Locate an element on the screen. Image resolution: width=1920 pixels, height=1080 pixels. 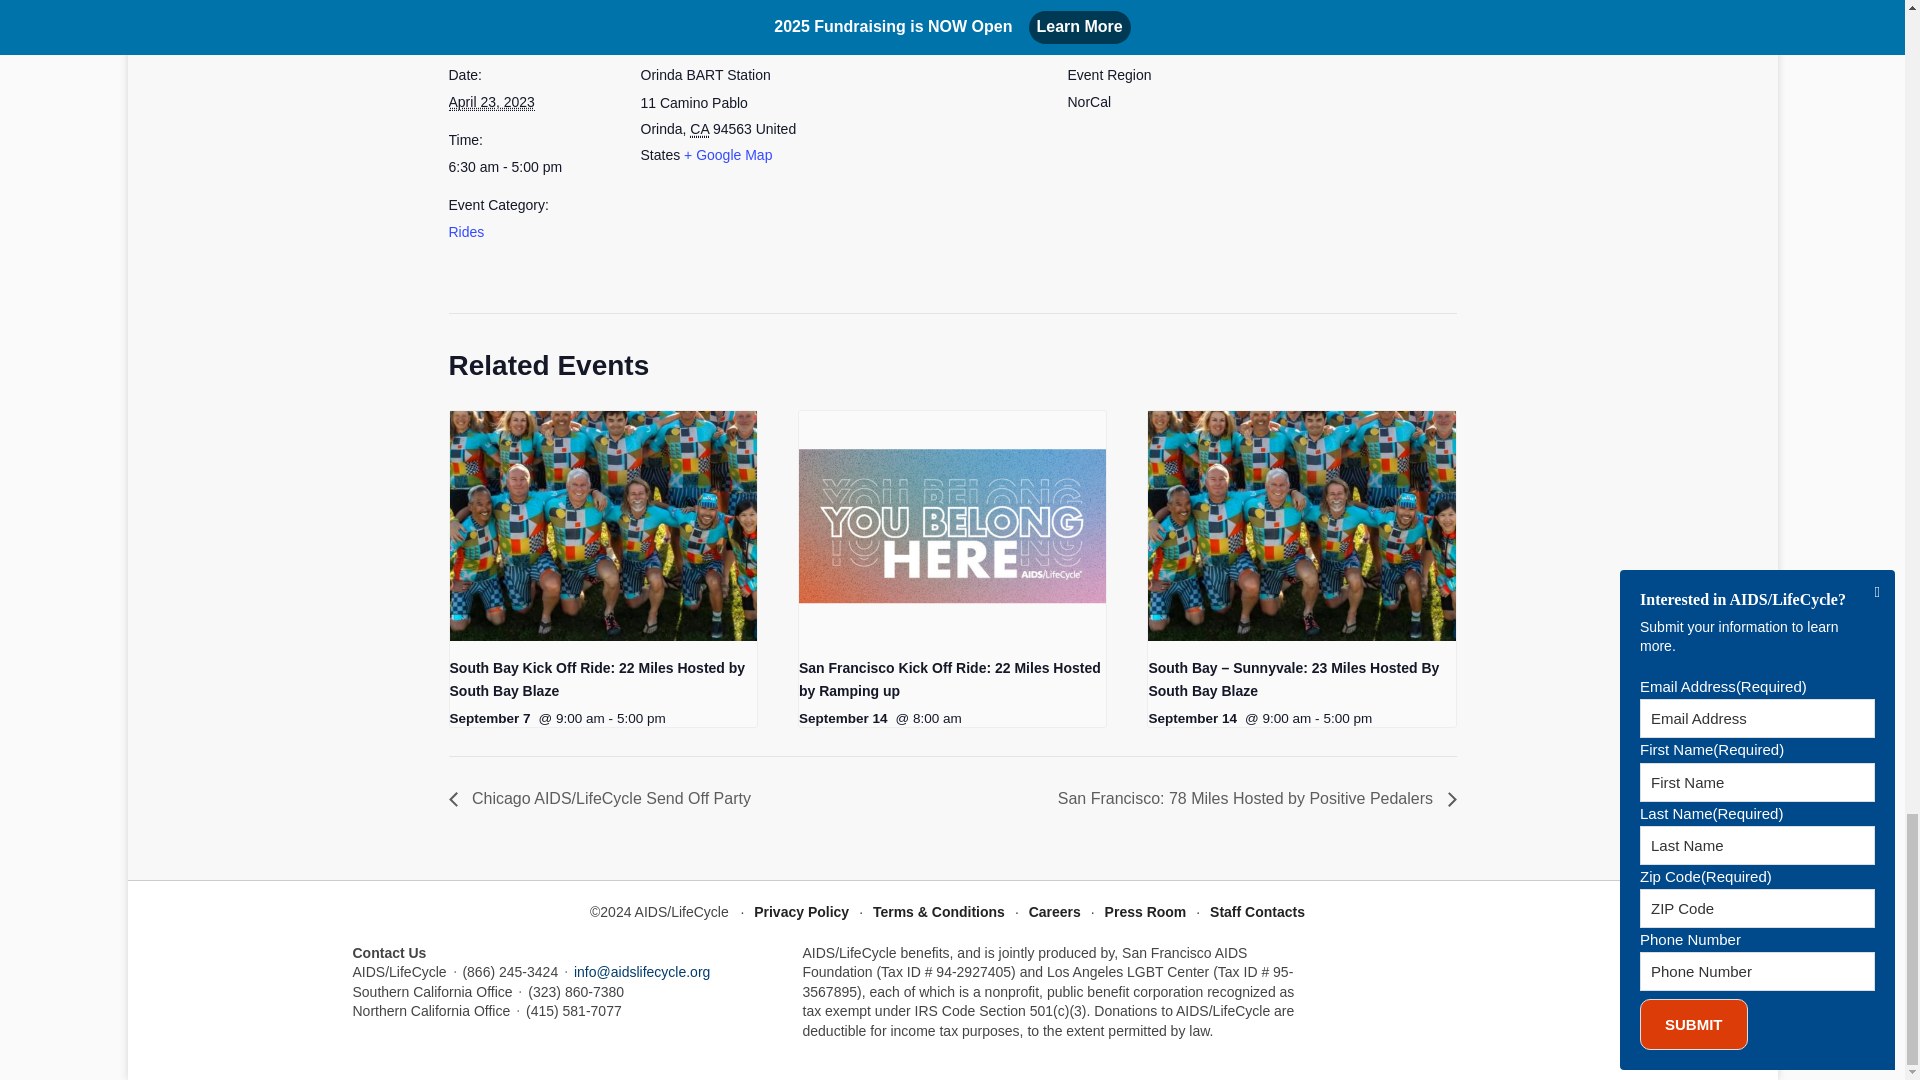
2023-04-23 is located at coordinates (532, 167).